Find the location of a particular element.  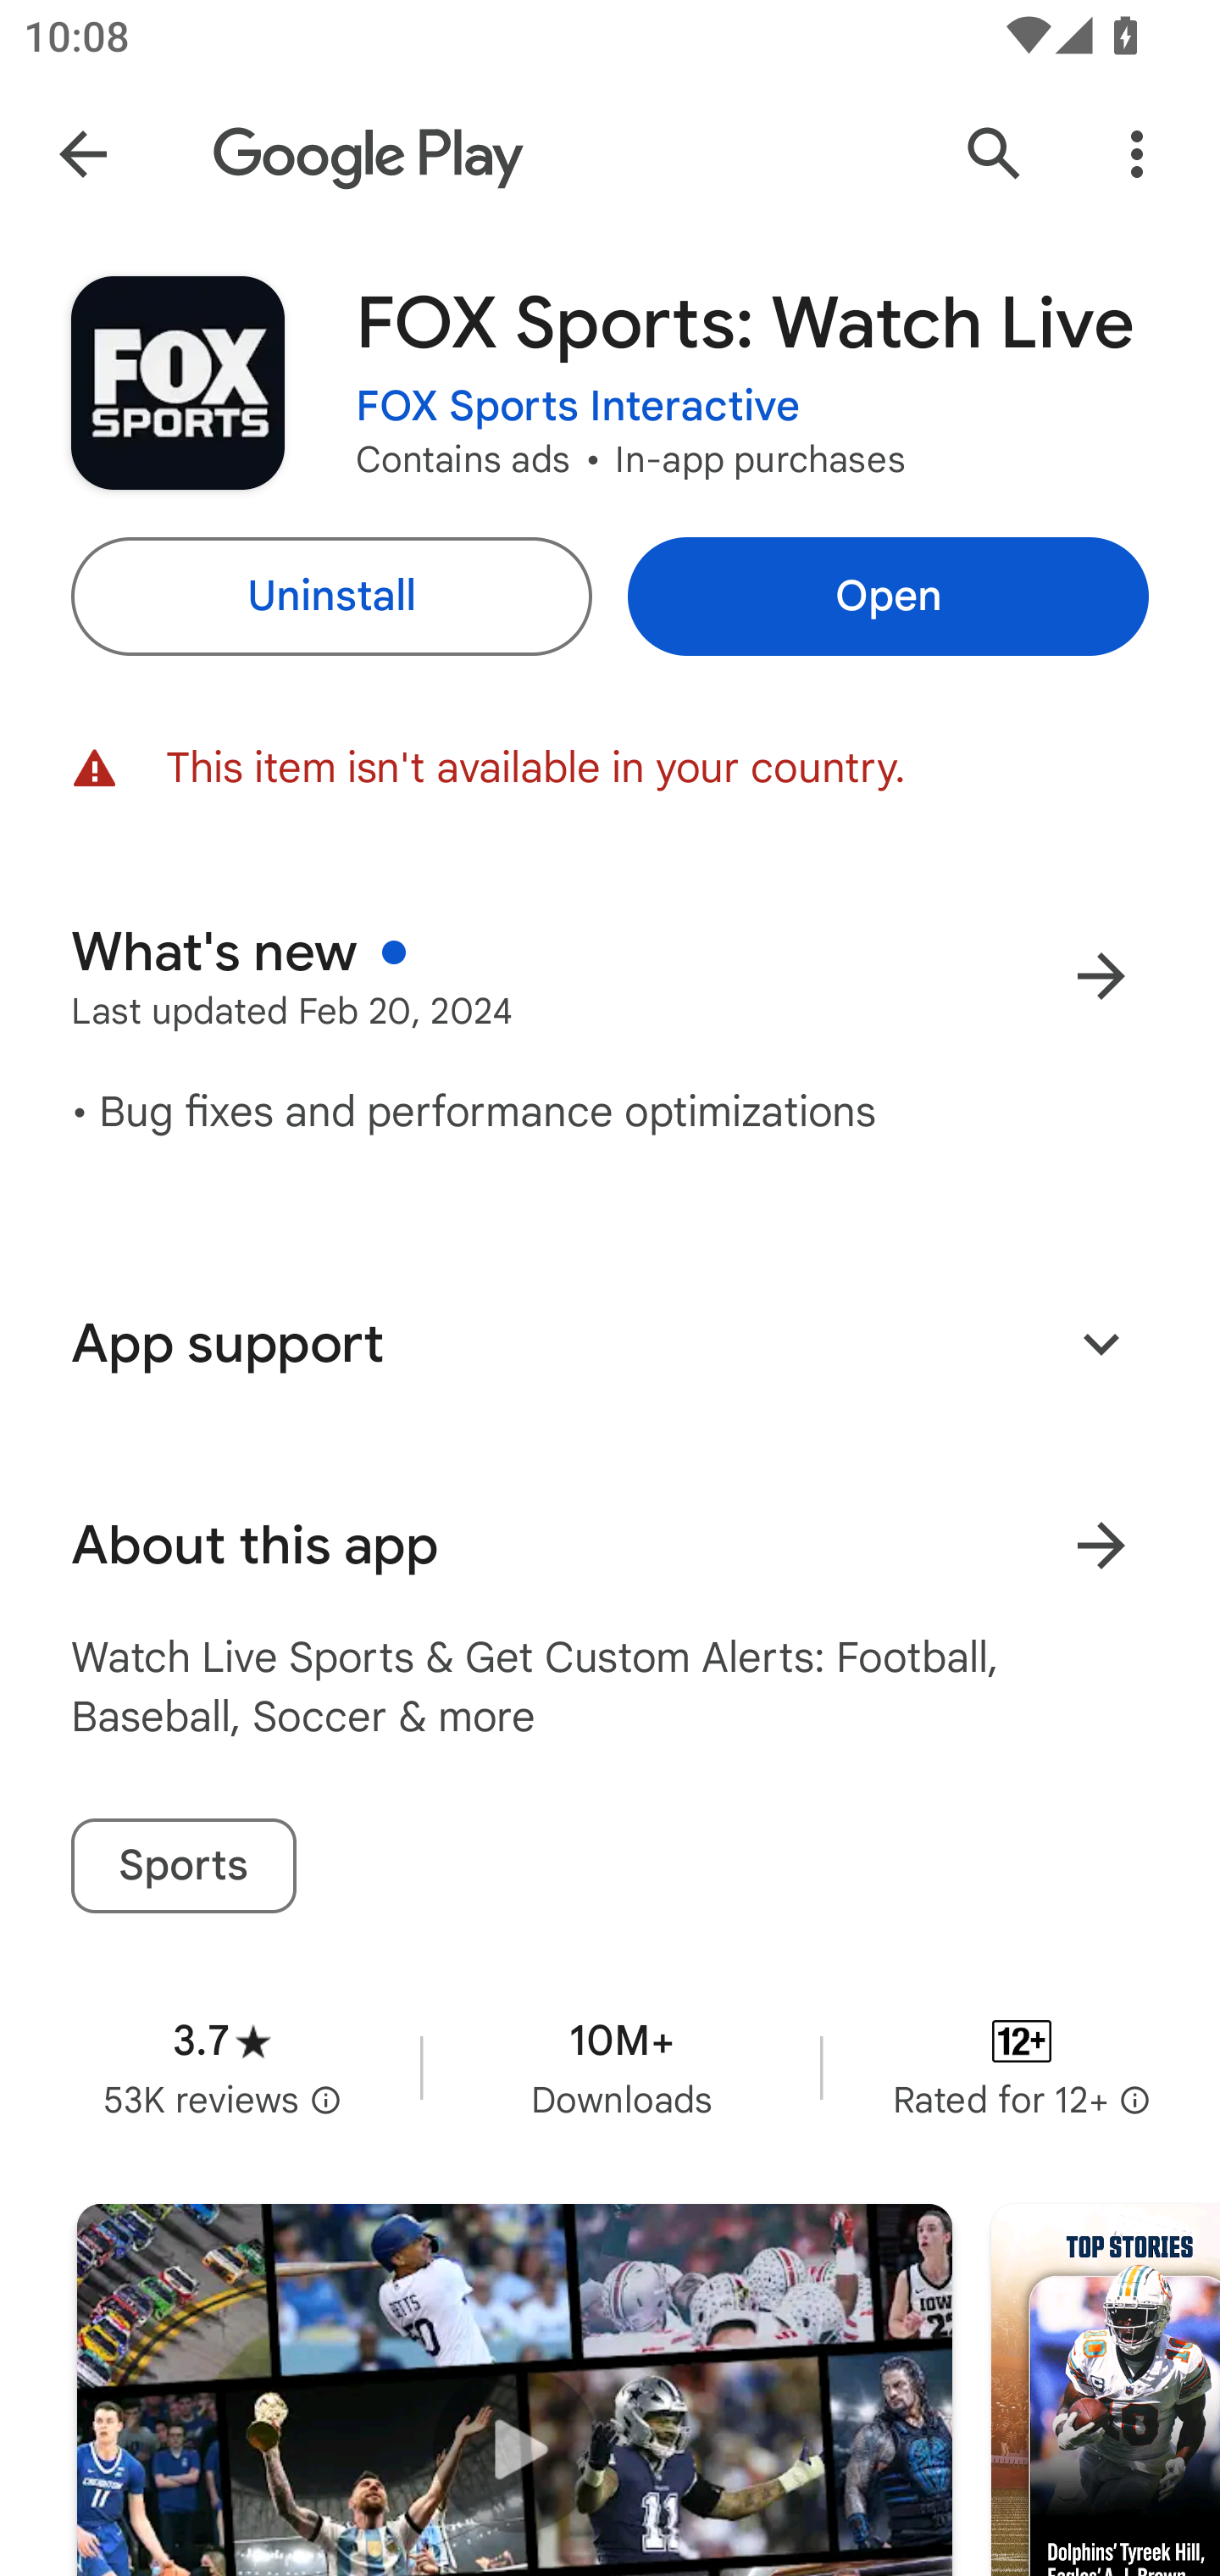

Expand is located at coordinates (1101, 1342).